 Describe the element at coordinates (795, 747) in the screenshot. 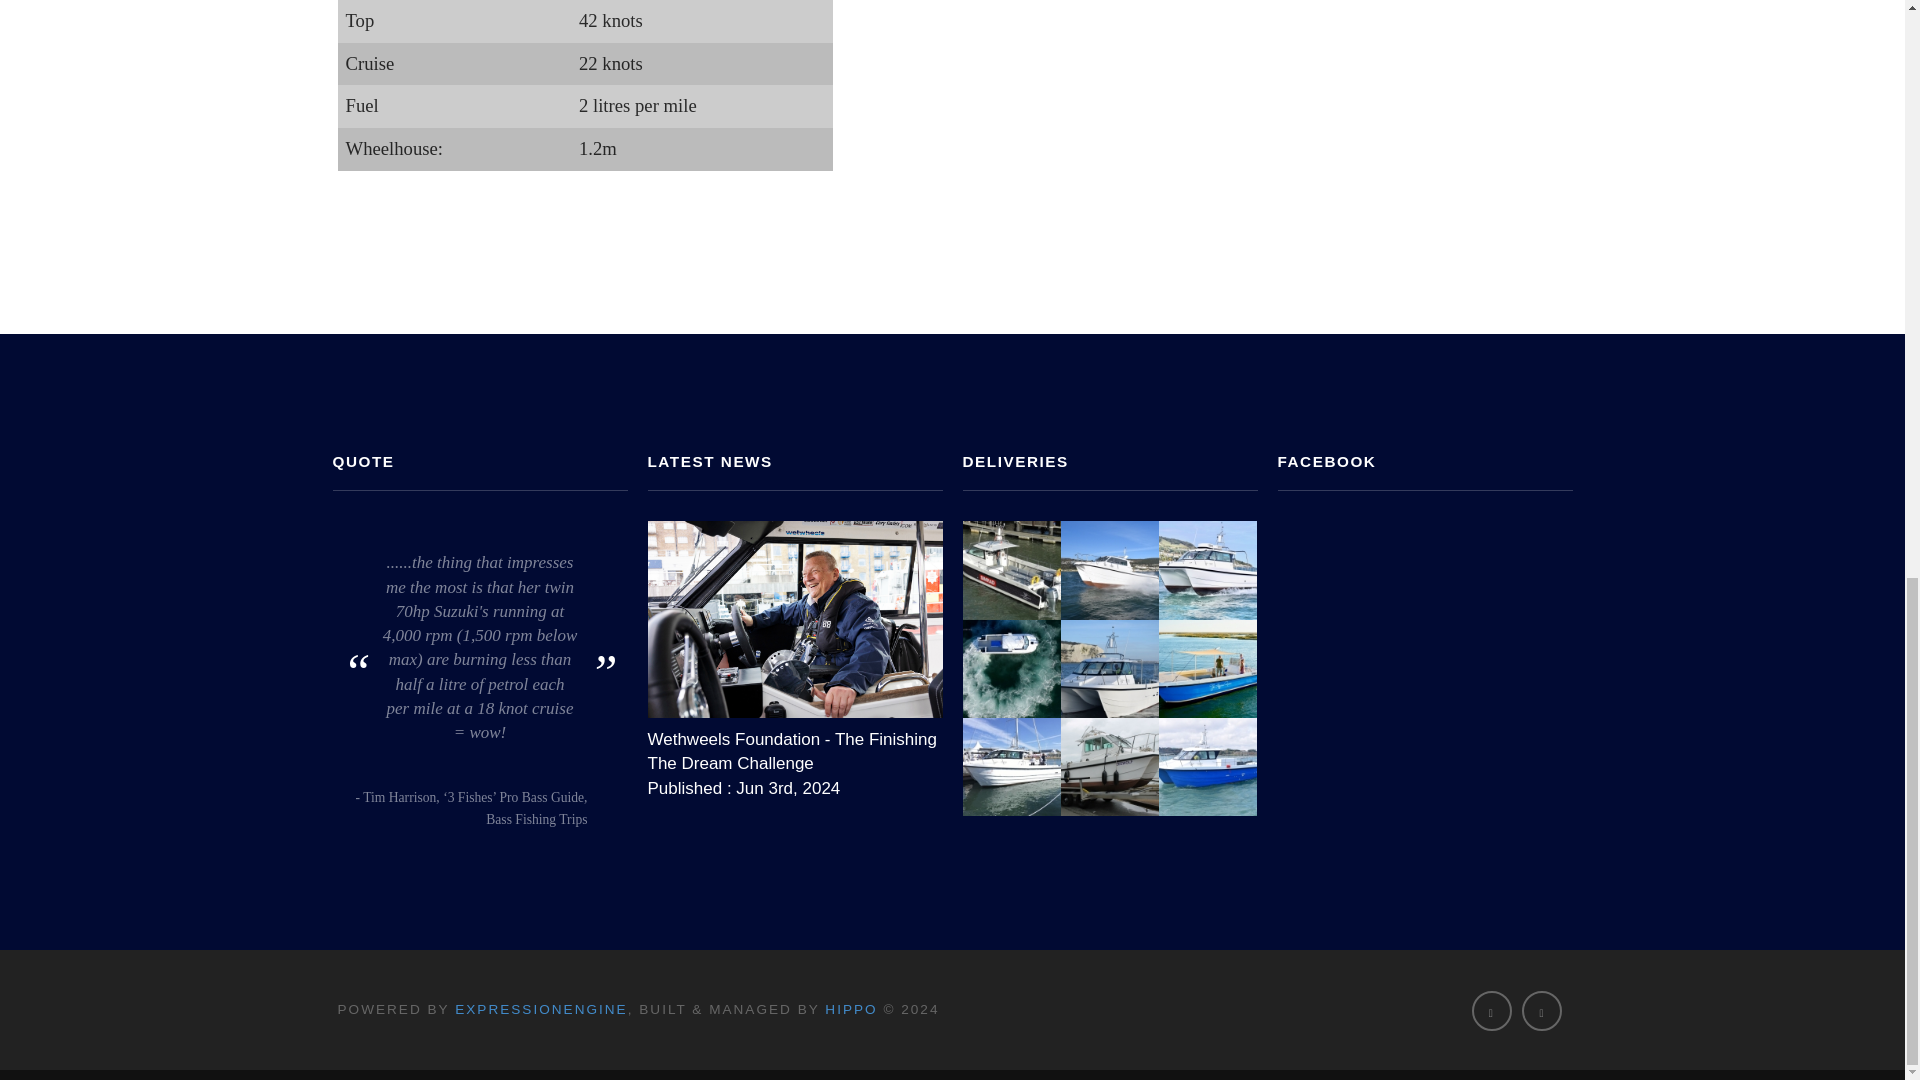

I see `Wethweels Foundation - The Finishing The Dream Challenge` at that location.